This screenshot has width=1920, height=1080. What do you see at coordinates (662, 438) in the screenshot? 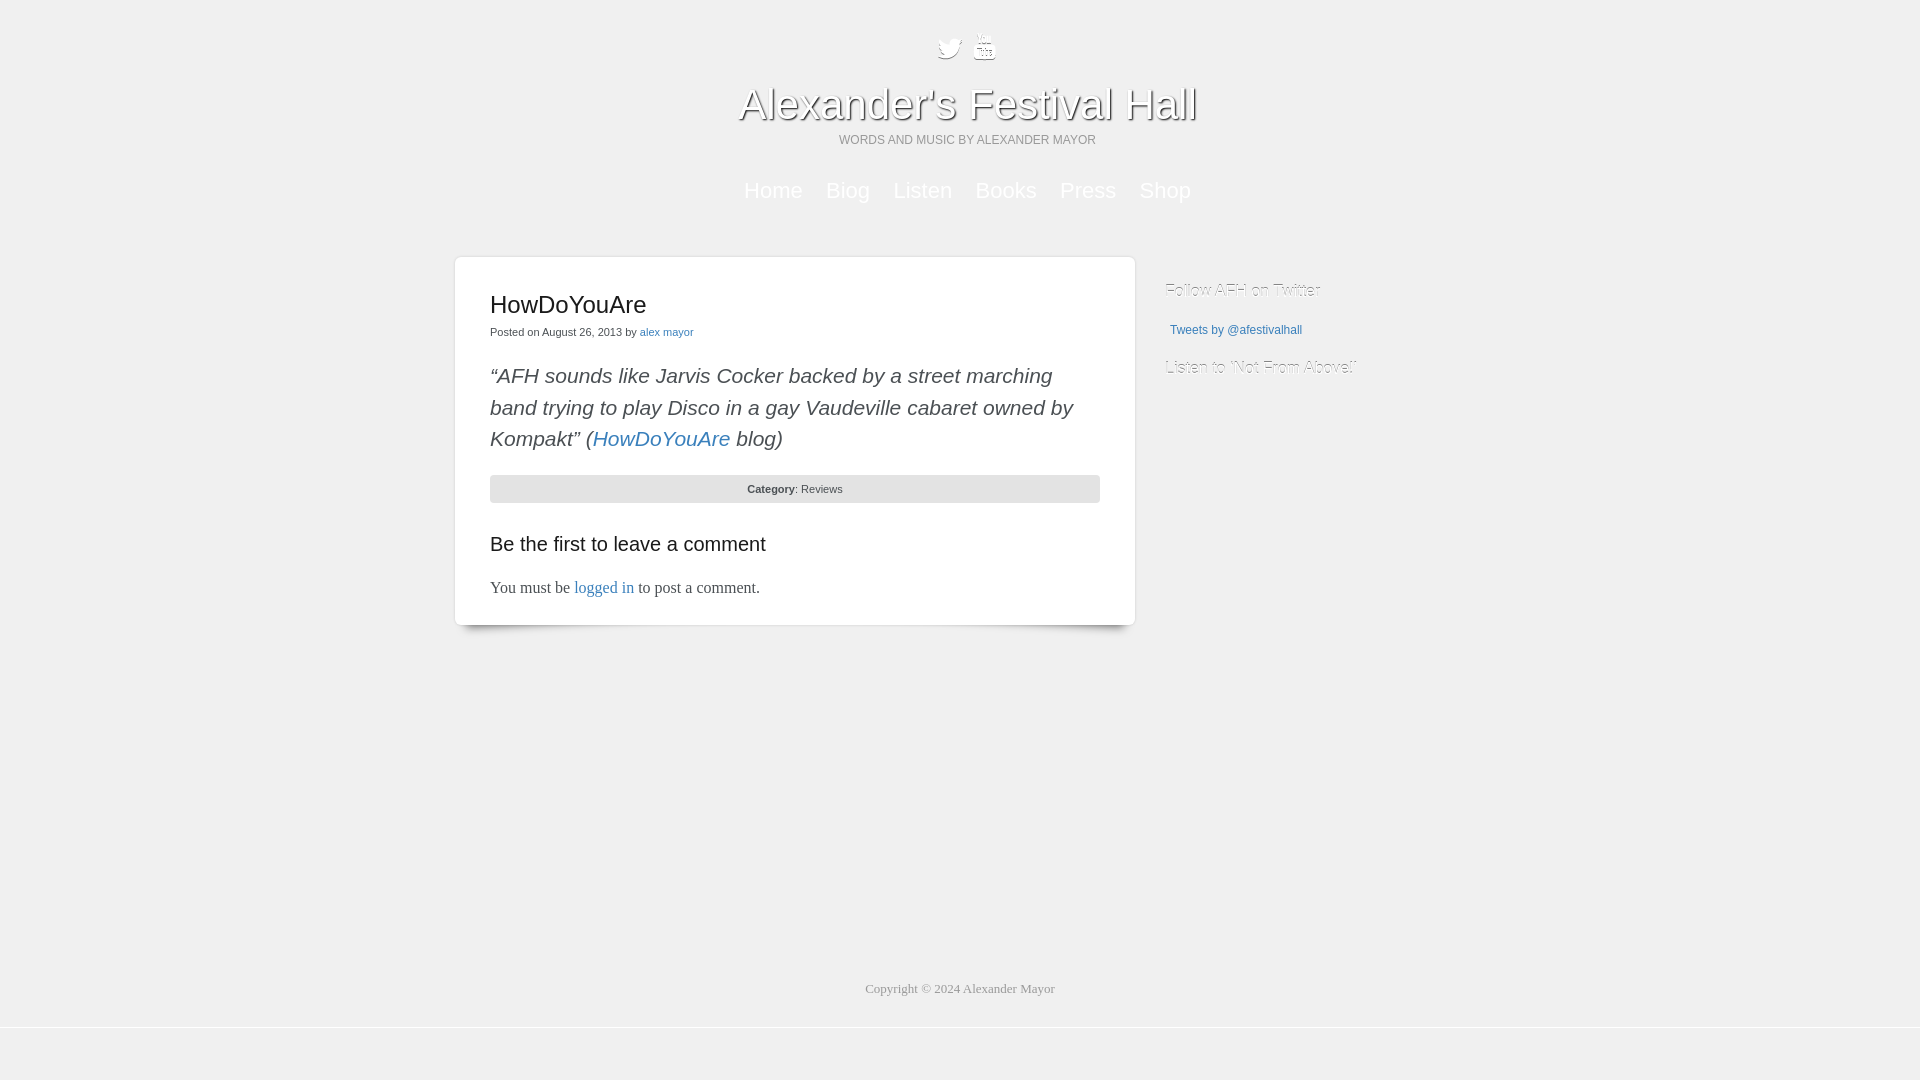
I see `HowDoYouAre` at bounding box center [662, 438].